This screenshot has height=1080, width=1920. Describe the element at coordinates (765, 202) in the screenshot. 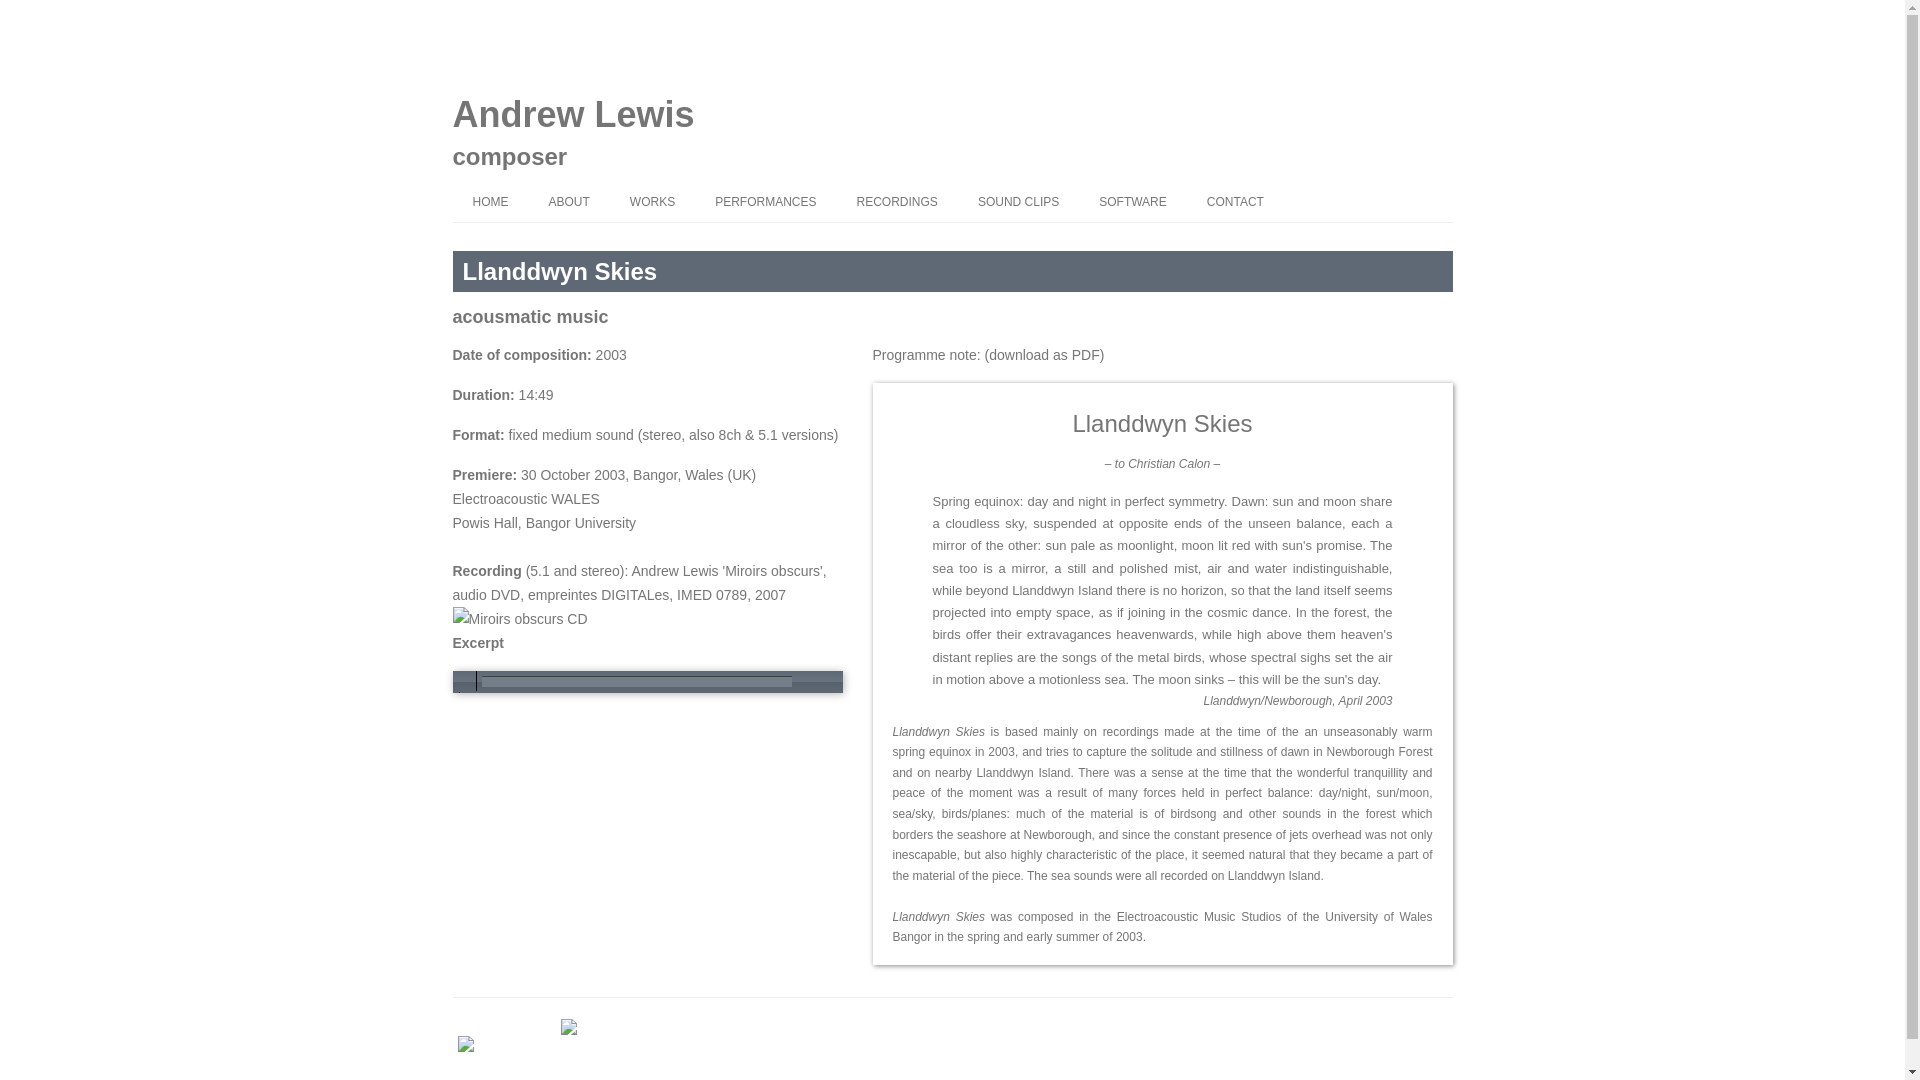

I see `PERFORMANCES` at that location.